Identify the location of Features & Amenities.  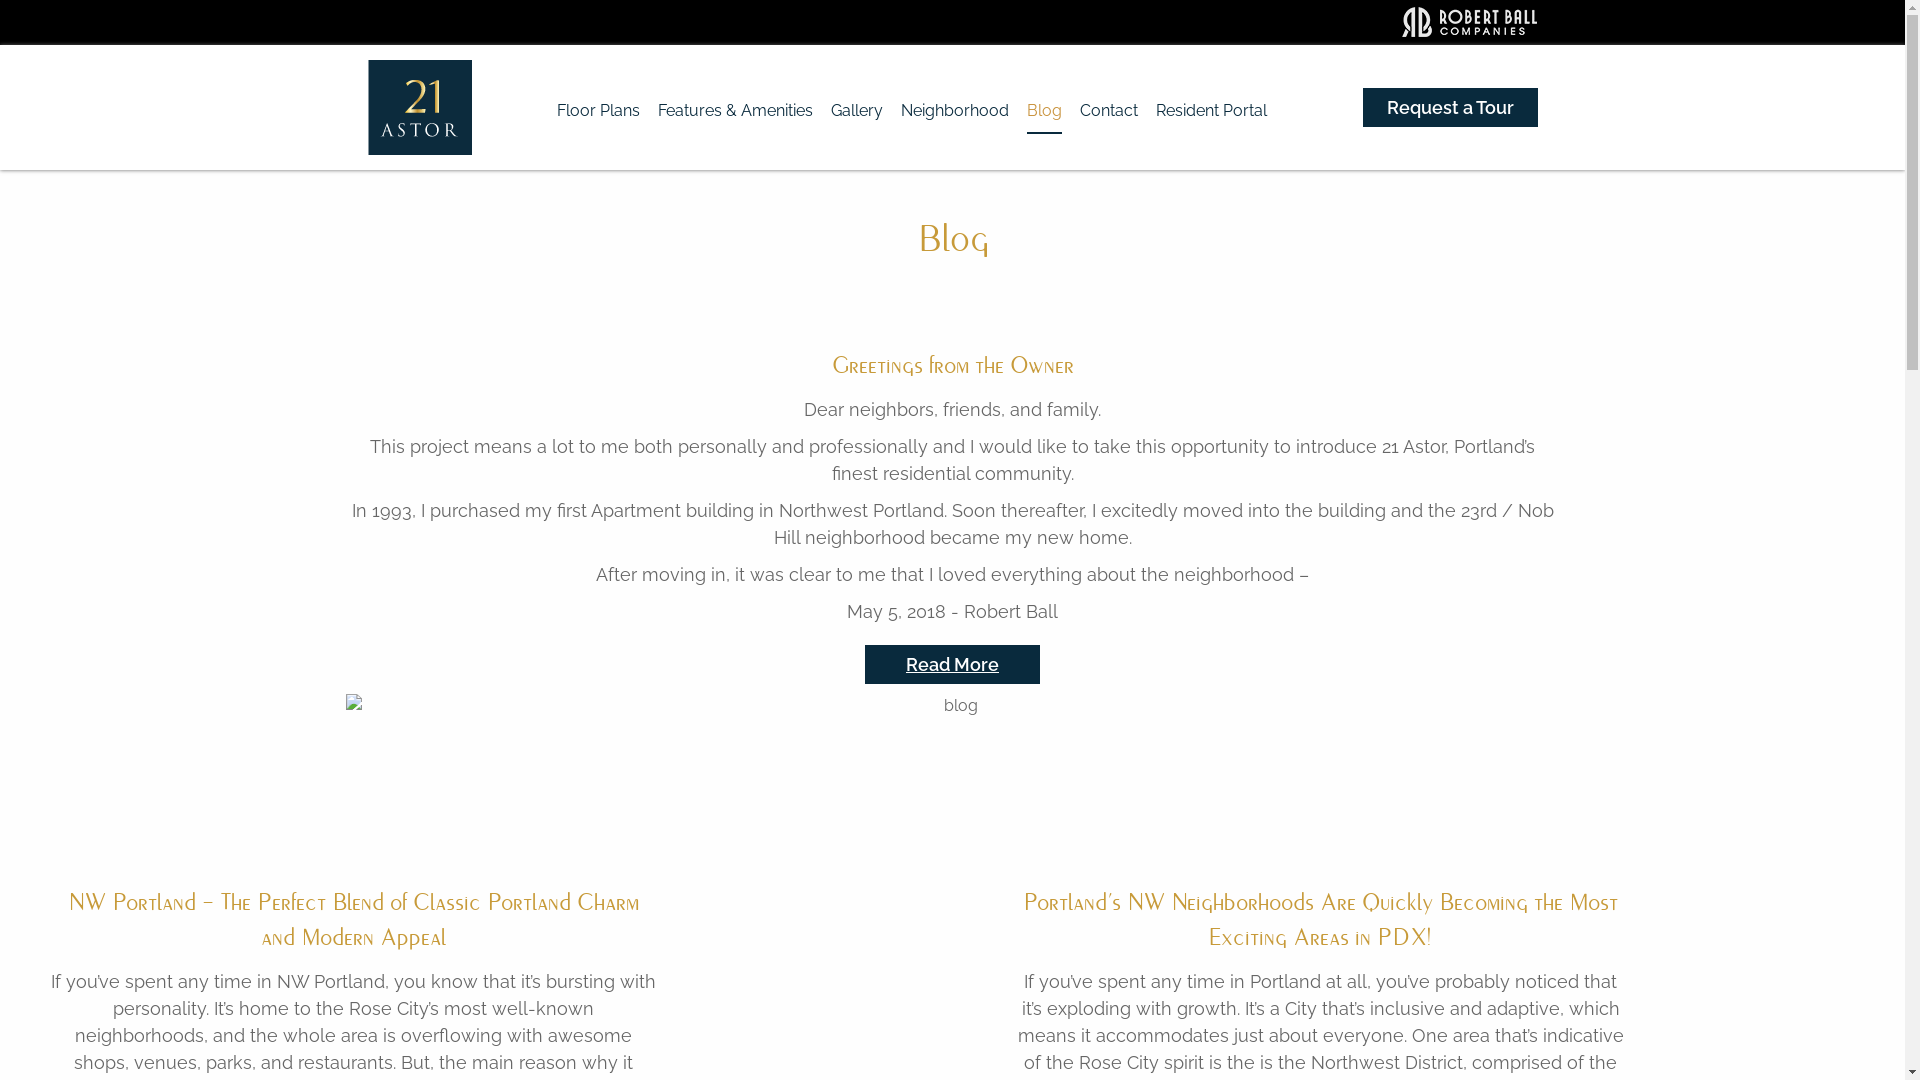
(736, 111).